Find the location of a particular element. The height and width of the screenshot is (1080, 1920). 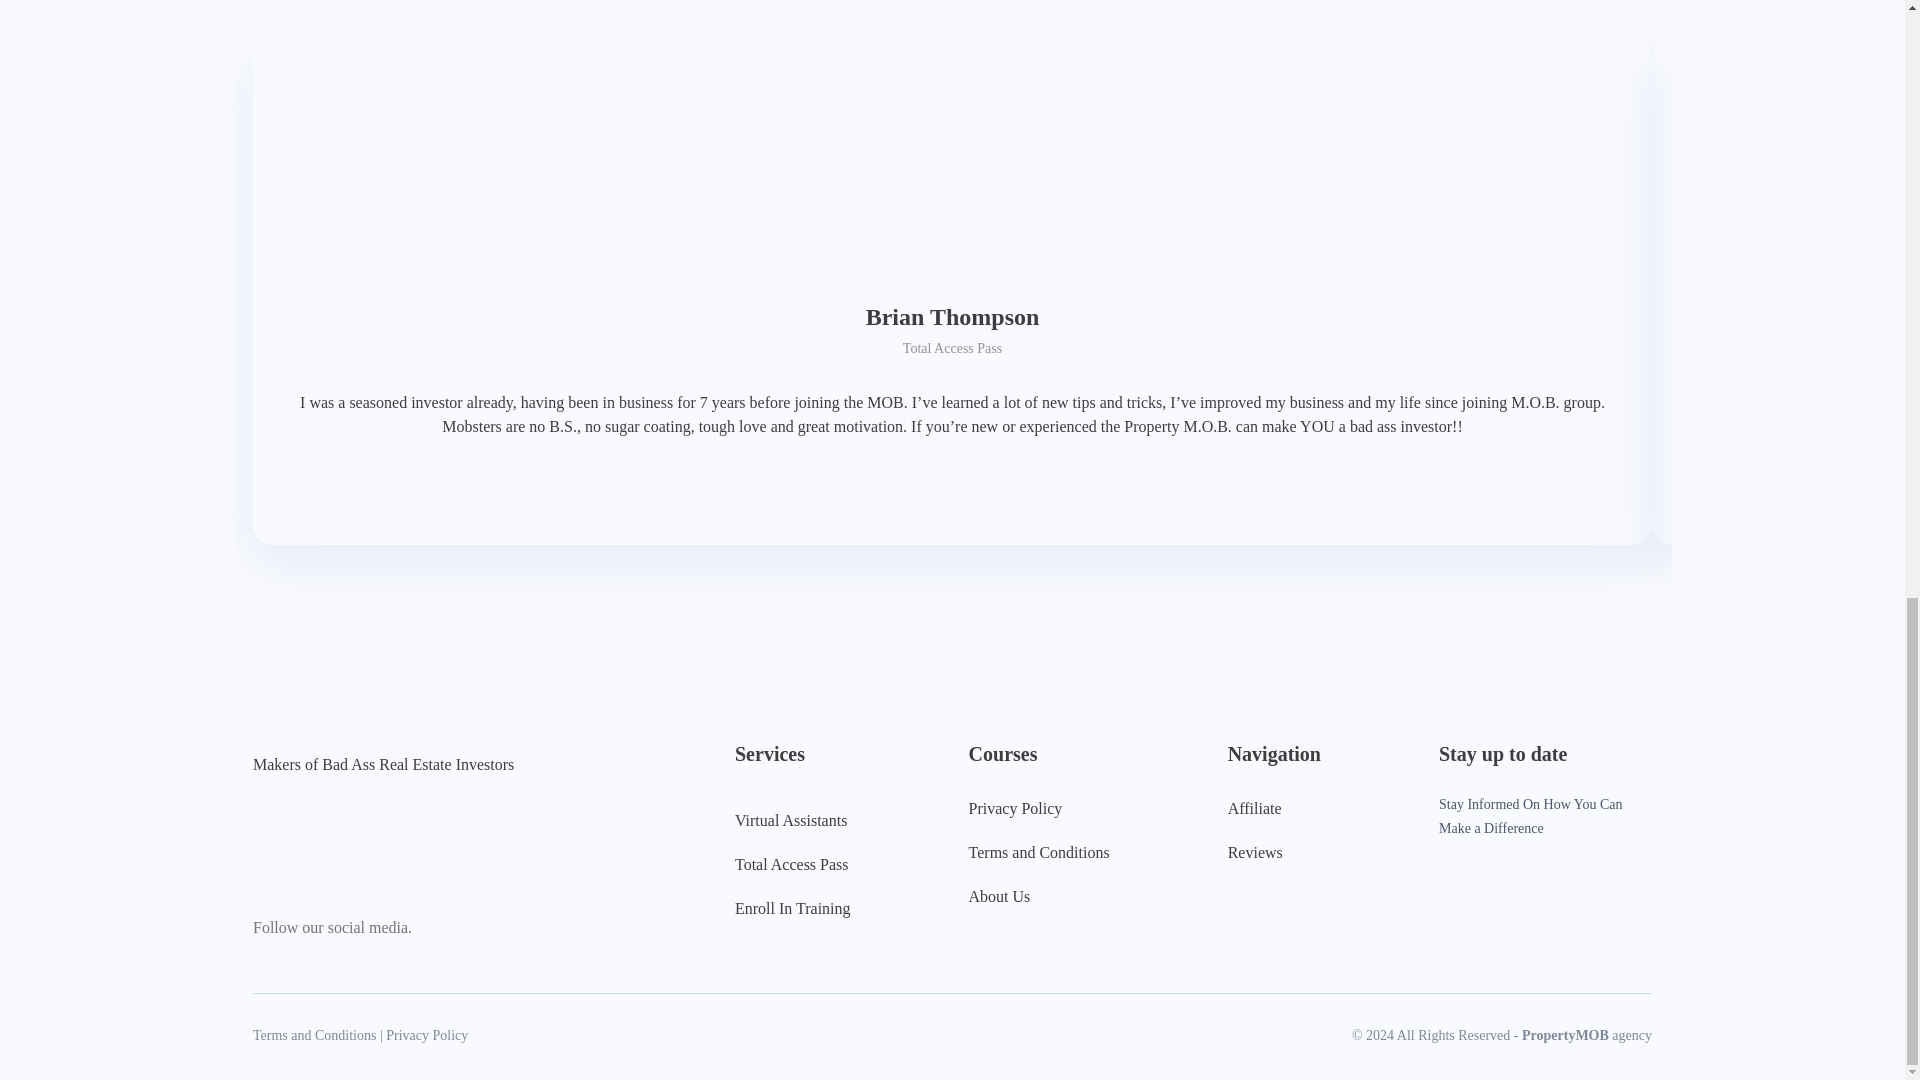

Affiliate is located at coordinates (1255, 808).